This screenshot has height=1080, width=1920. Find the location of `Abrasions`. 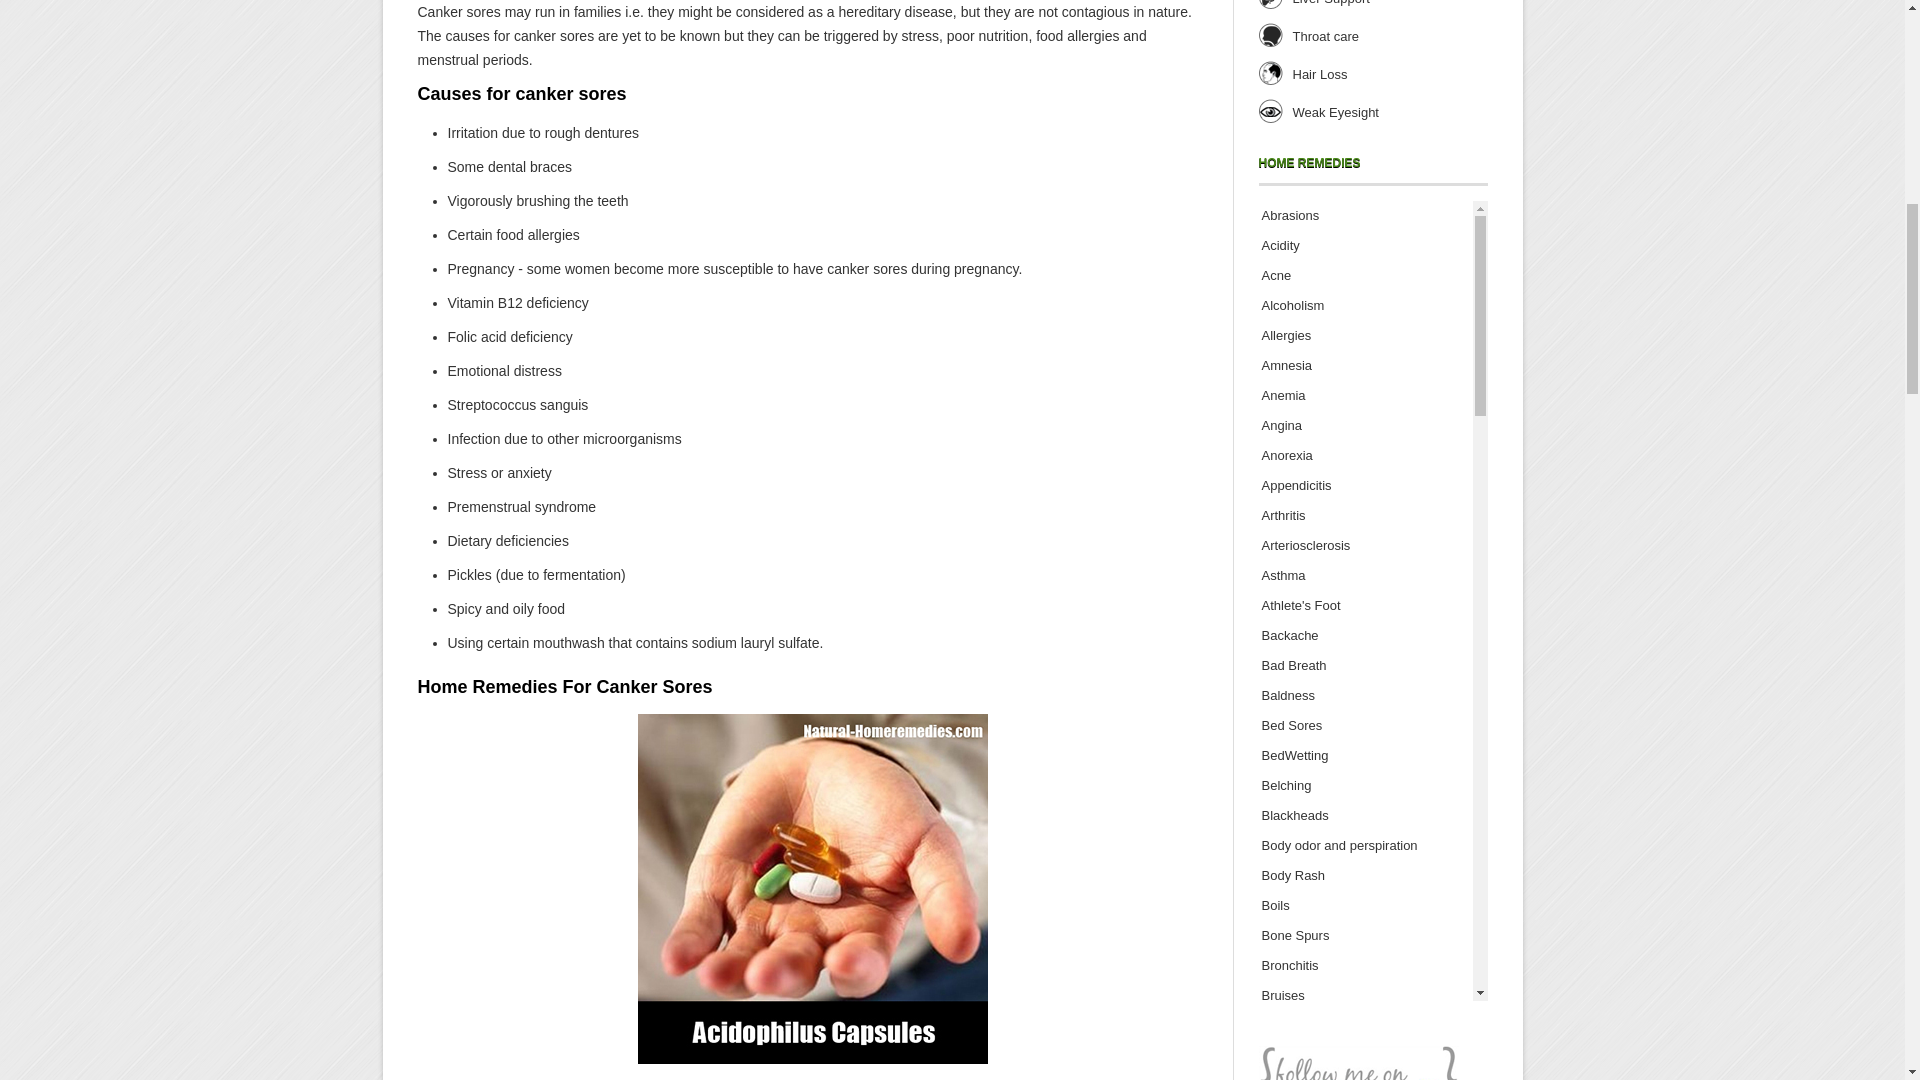

Abrasions is located at coordinates (1290, 215).